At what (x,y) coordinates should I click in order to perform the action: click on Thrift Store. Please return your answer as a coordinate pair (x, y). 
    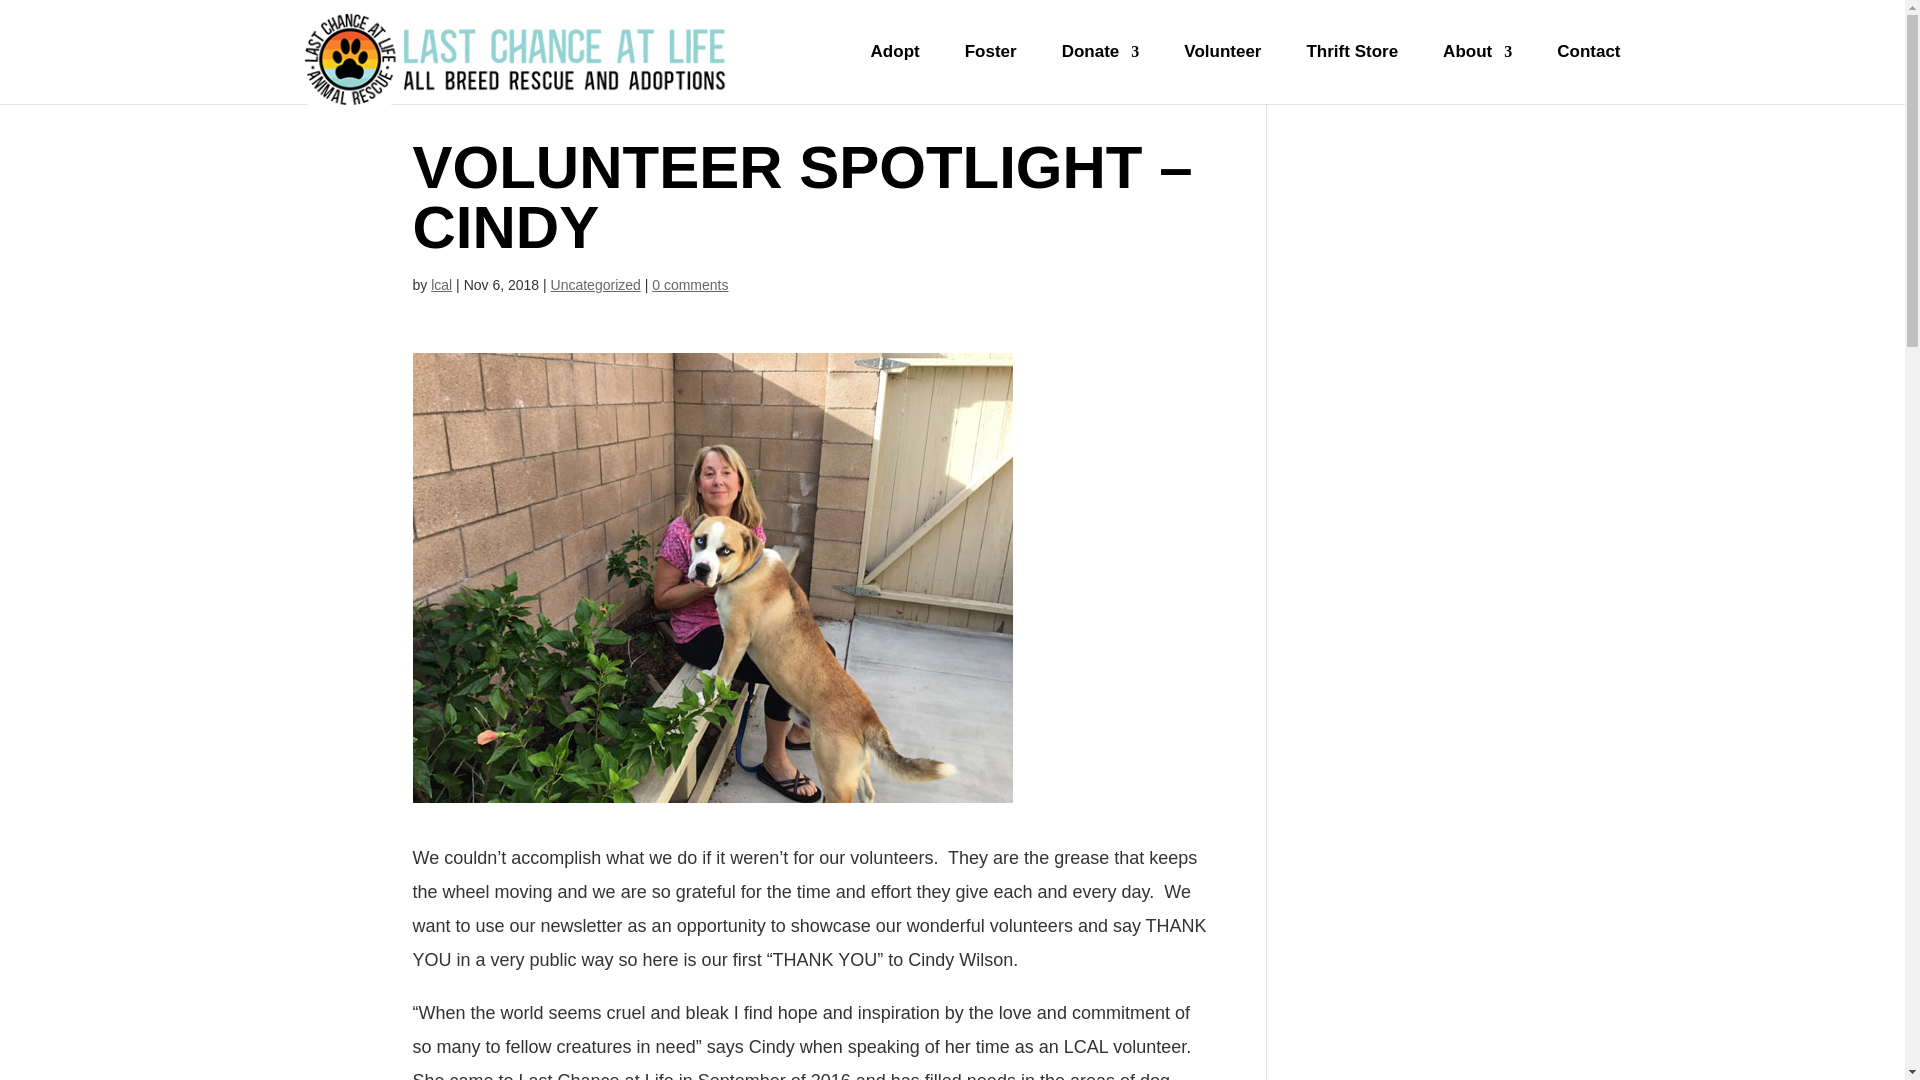
    Looking at the image, I should click on (1351, 74).